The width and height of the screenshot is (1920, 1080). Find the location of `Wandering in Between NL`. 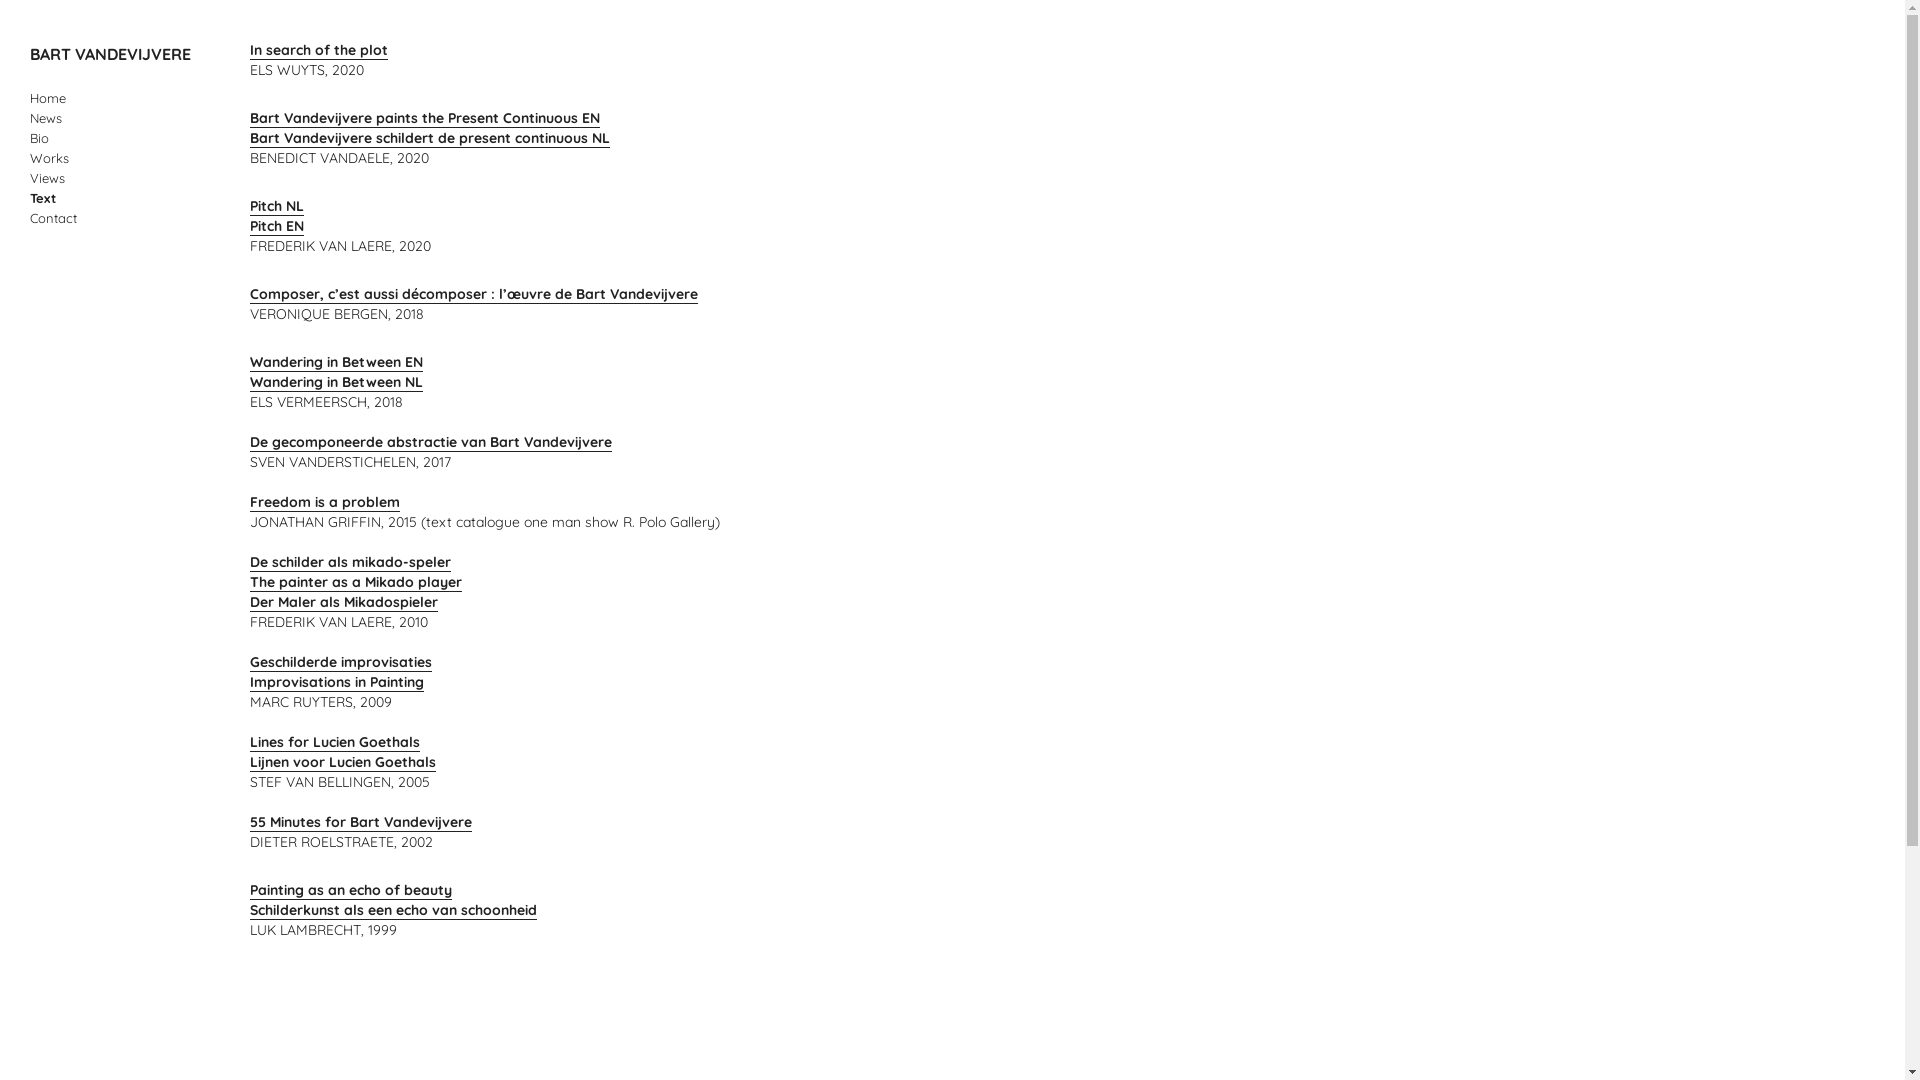

Wandering in Between NL is located at coordinates (336, 382).